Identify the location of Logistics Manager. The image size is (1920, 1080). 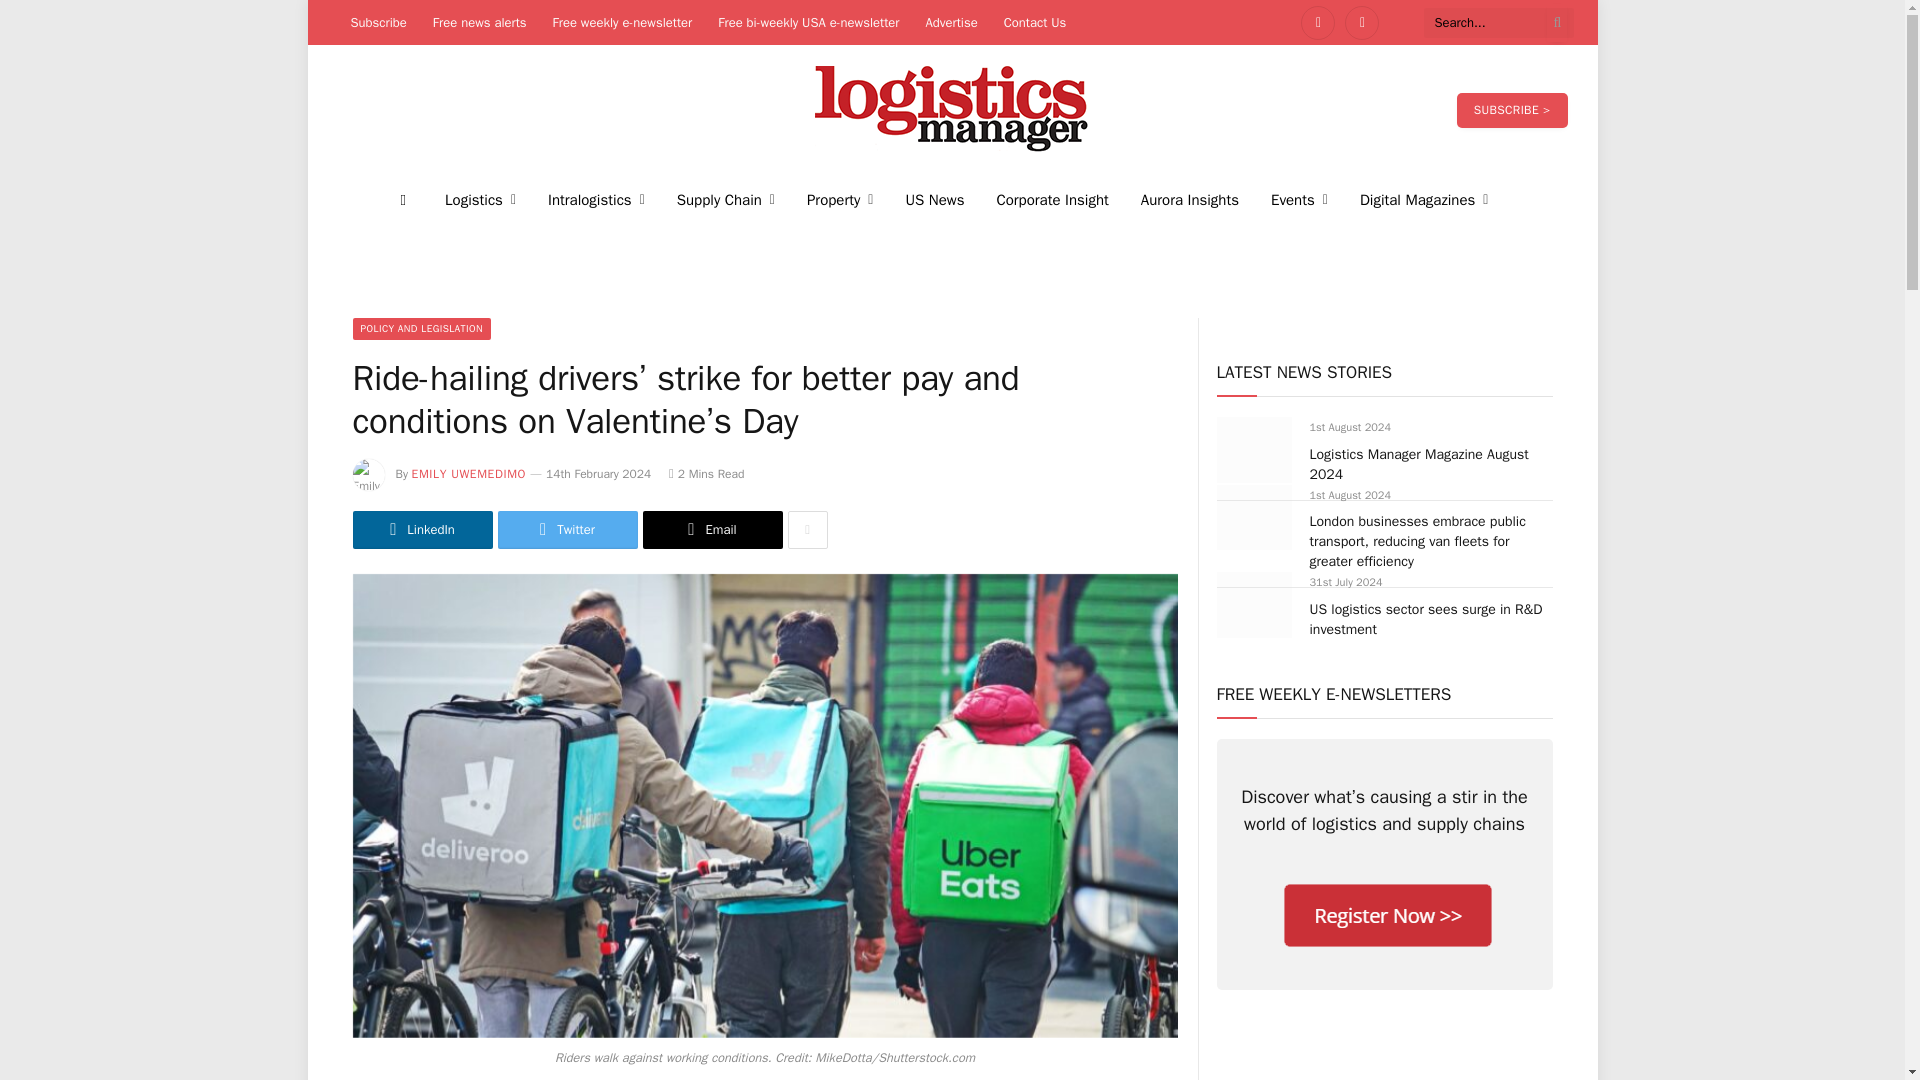
(952, 110).